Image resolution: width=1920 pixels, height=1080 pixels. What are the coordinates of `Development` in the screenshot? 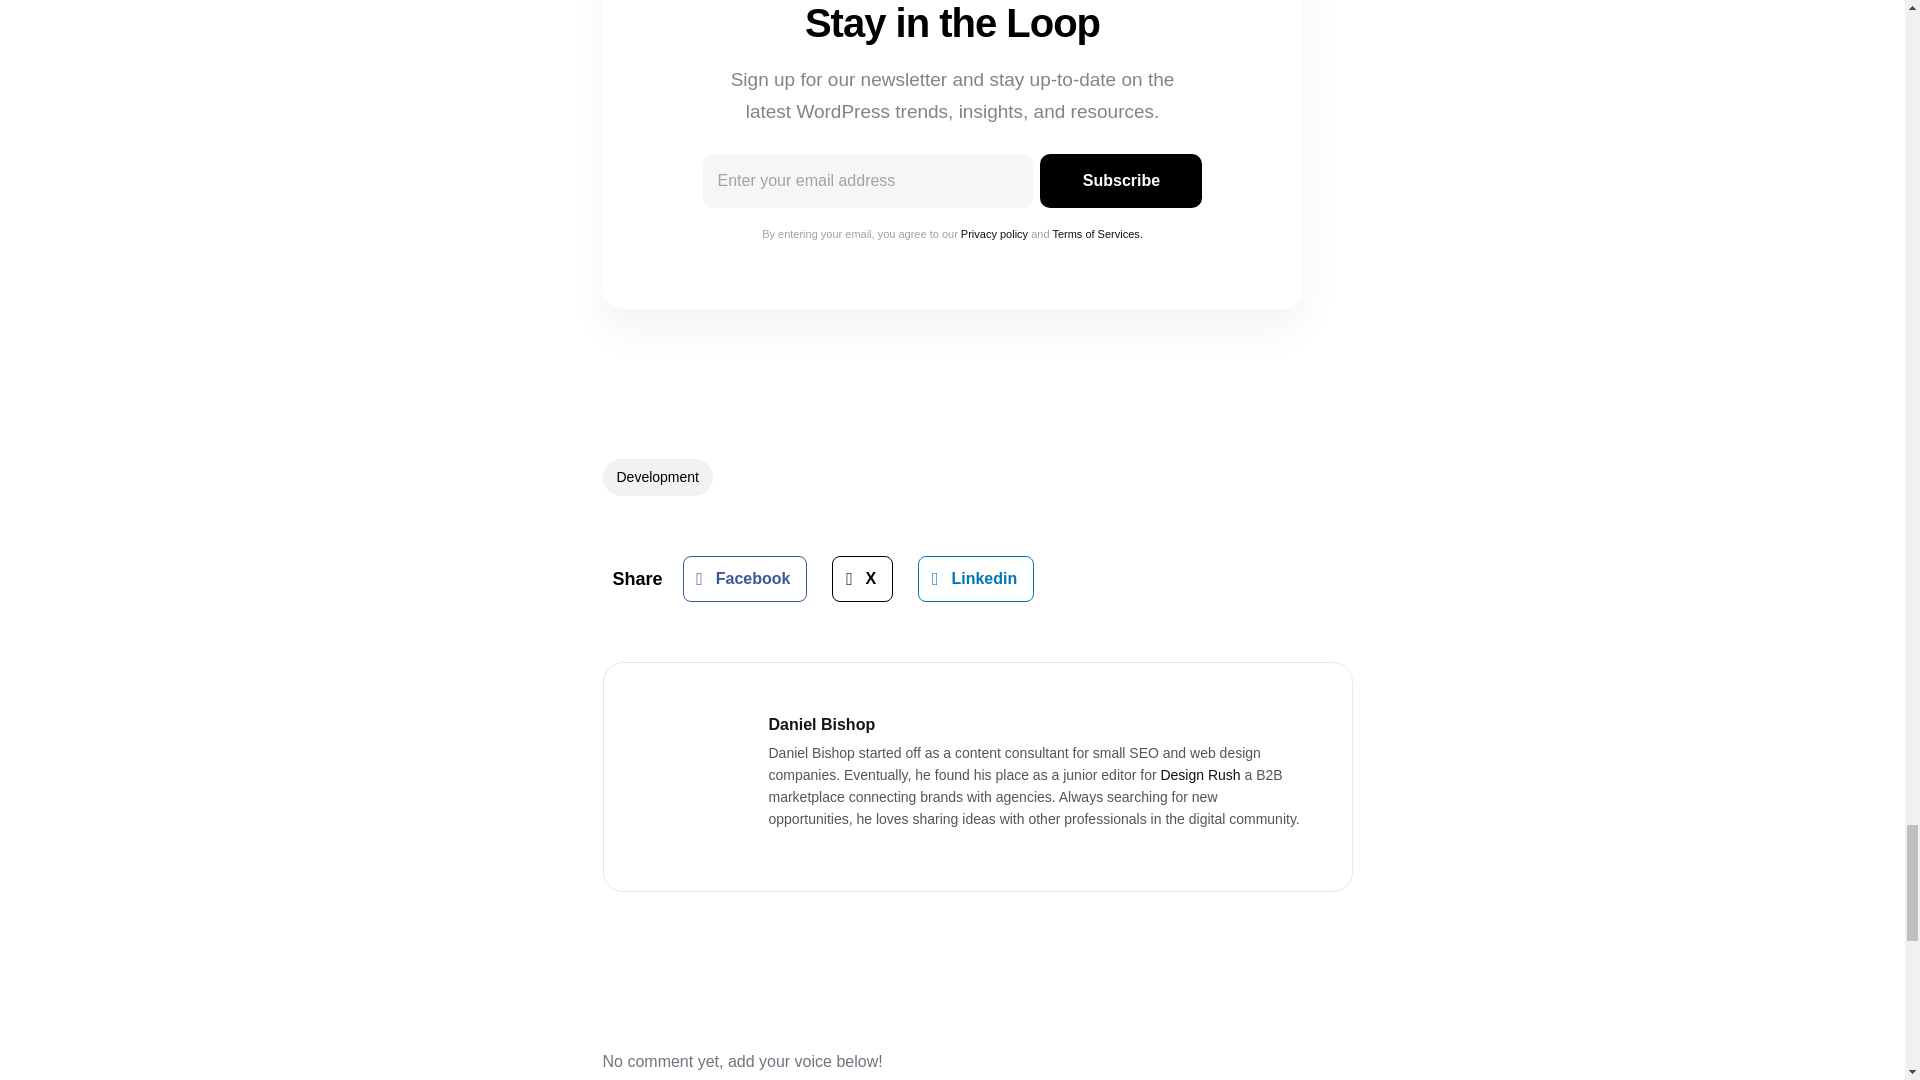 It's located at (657, 477).